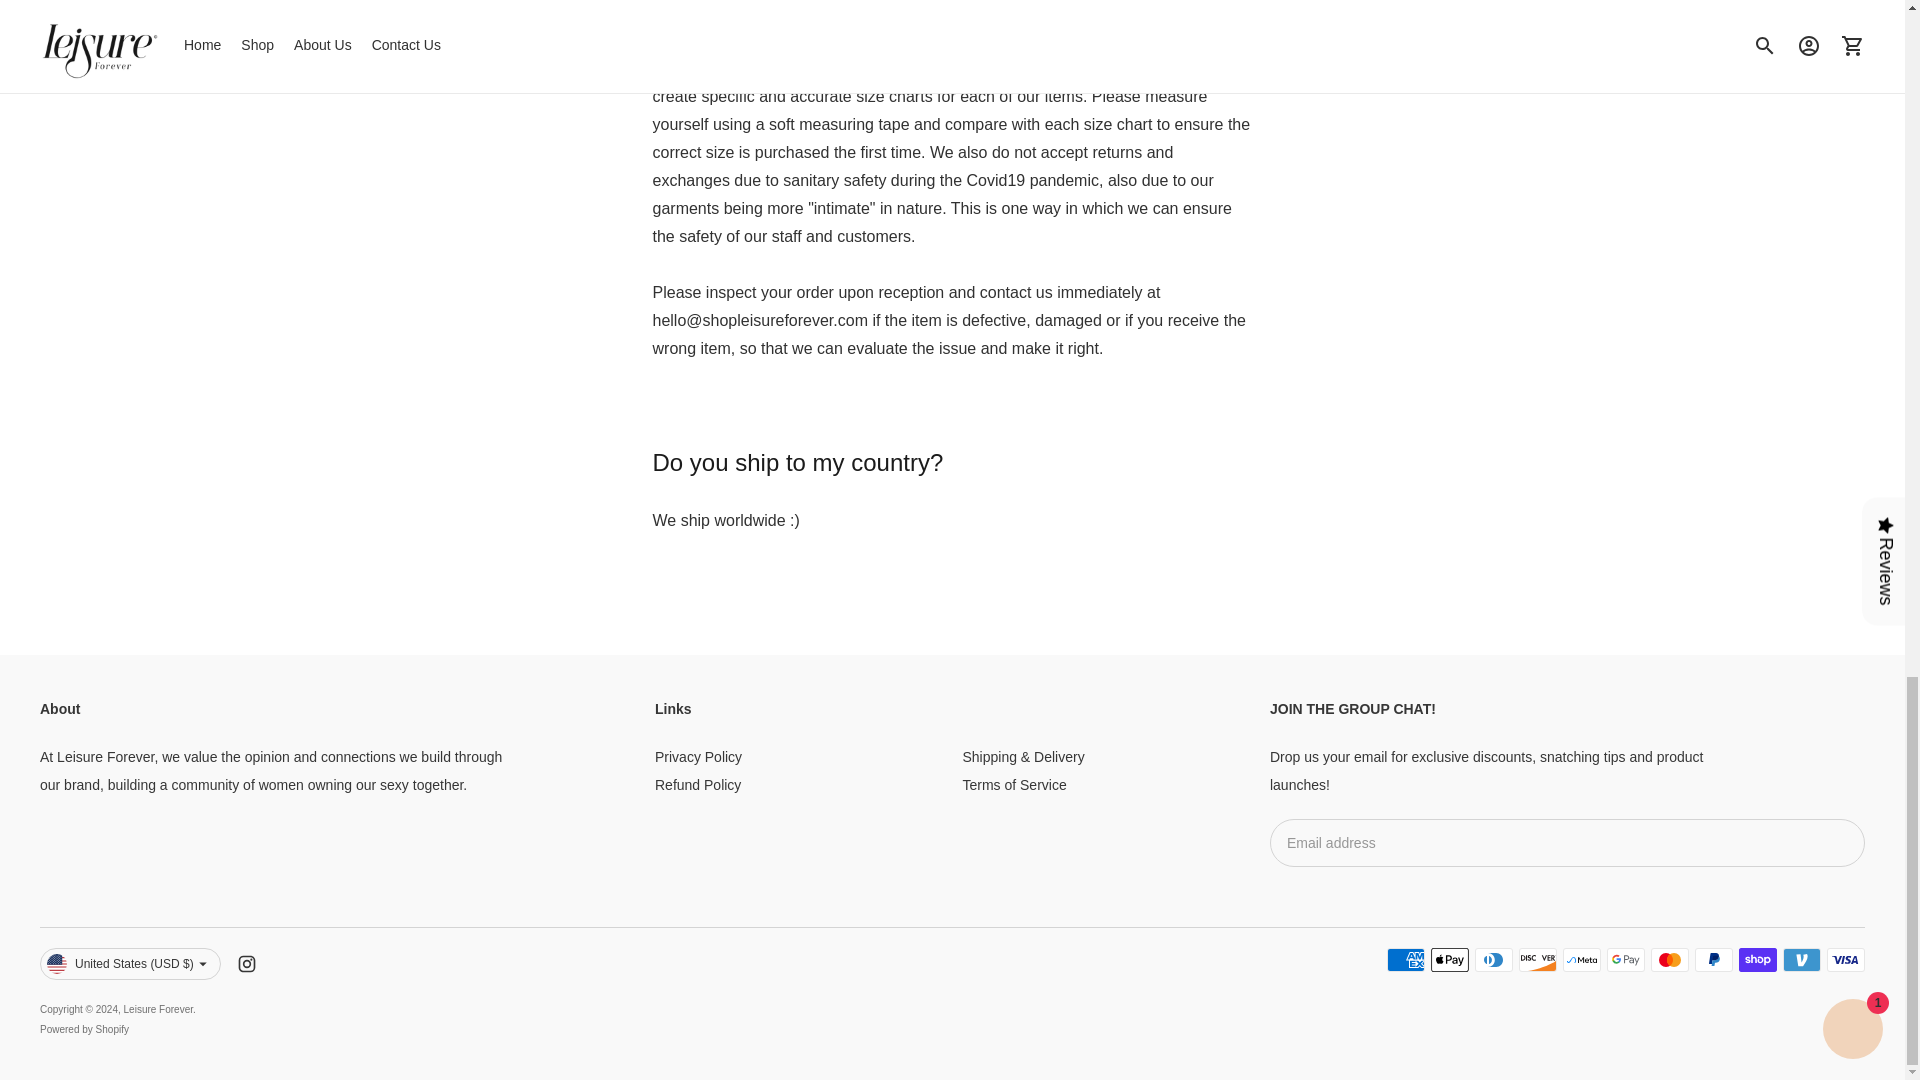  I want to click on Leisure Forever on Instagram, so click(246, 964).